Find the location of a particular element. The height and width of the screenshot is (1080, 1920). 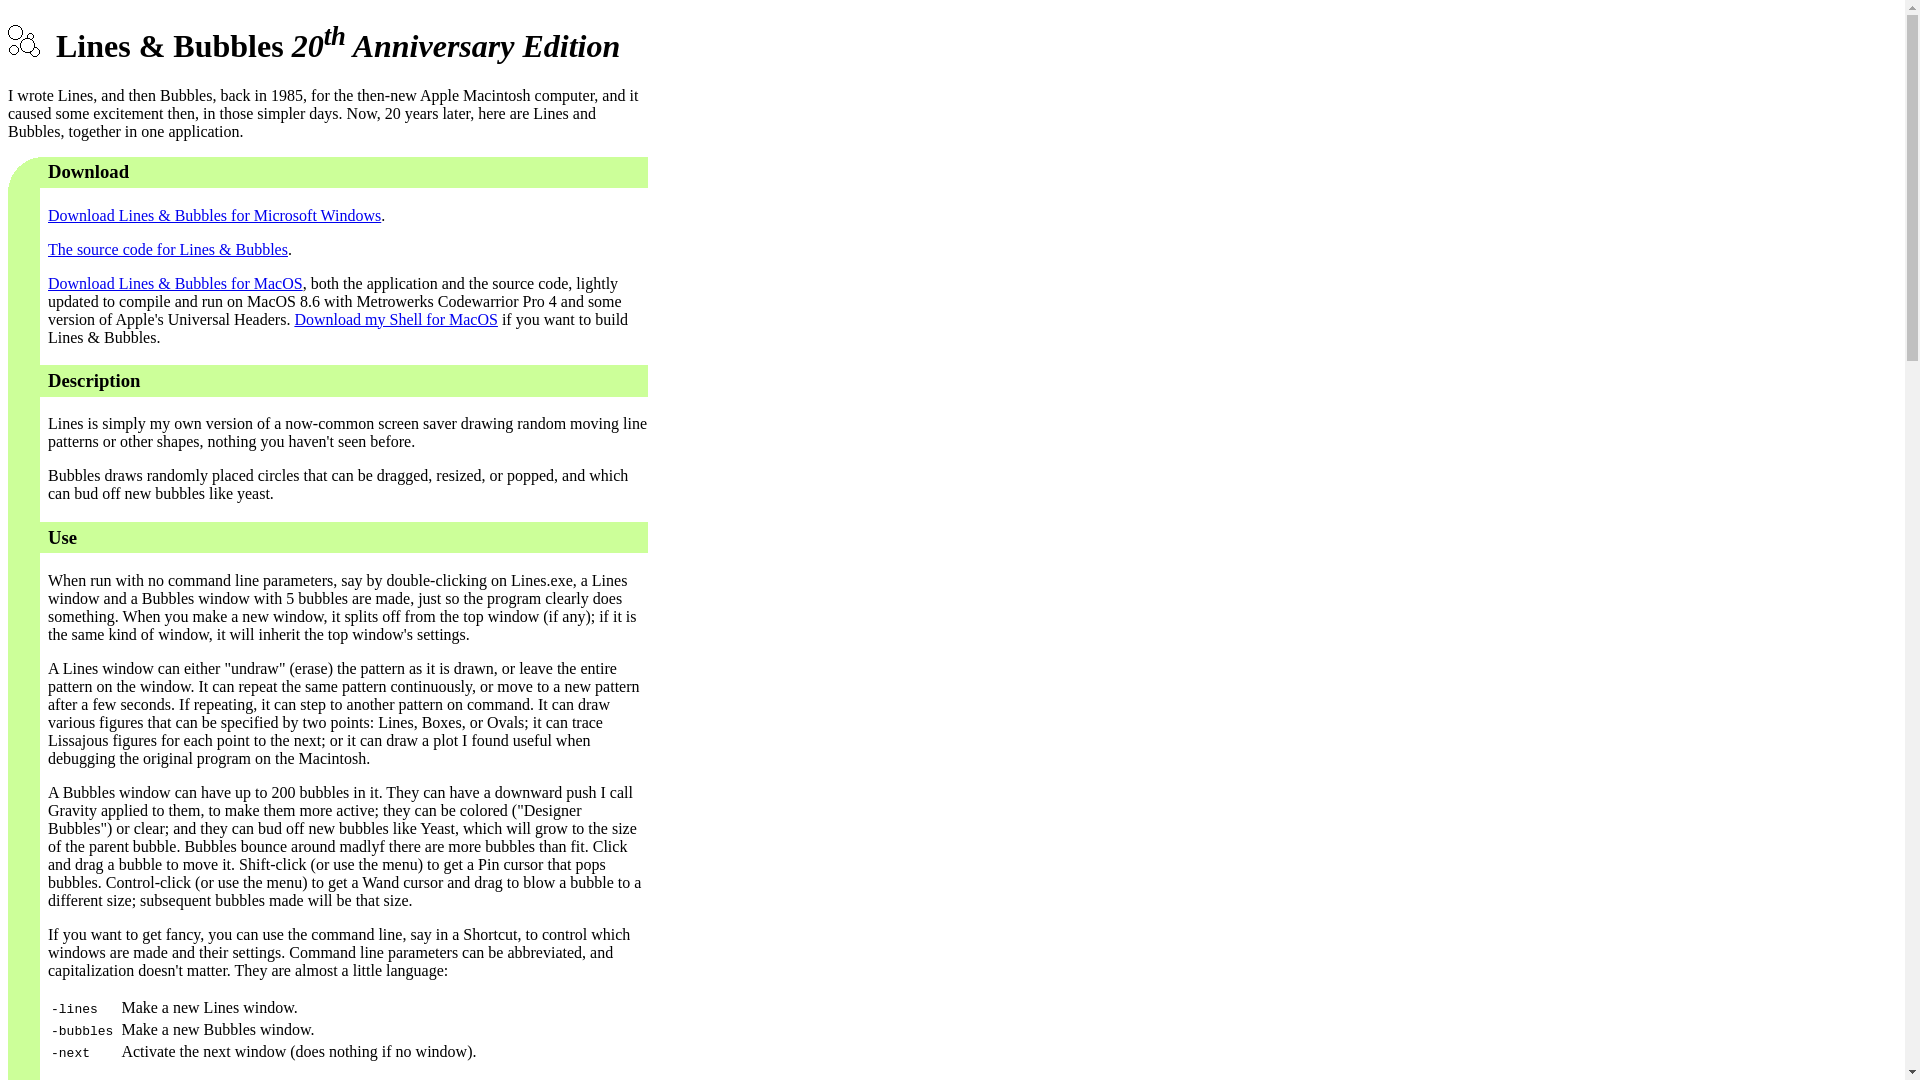

Download my Shell for MacOS is located at coordinates (395, 320).